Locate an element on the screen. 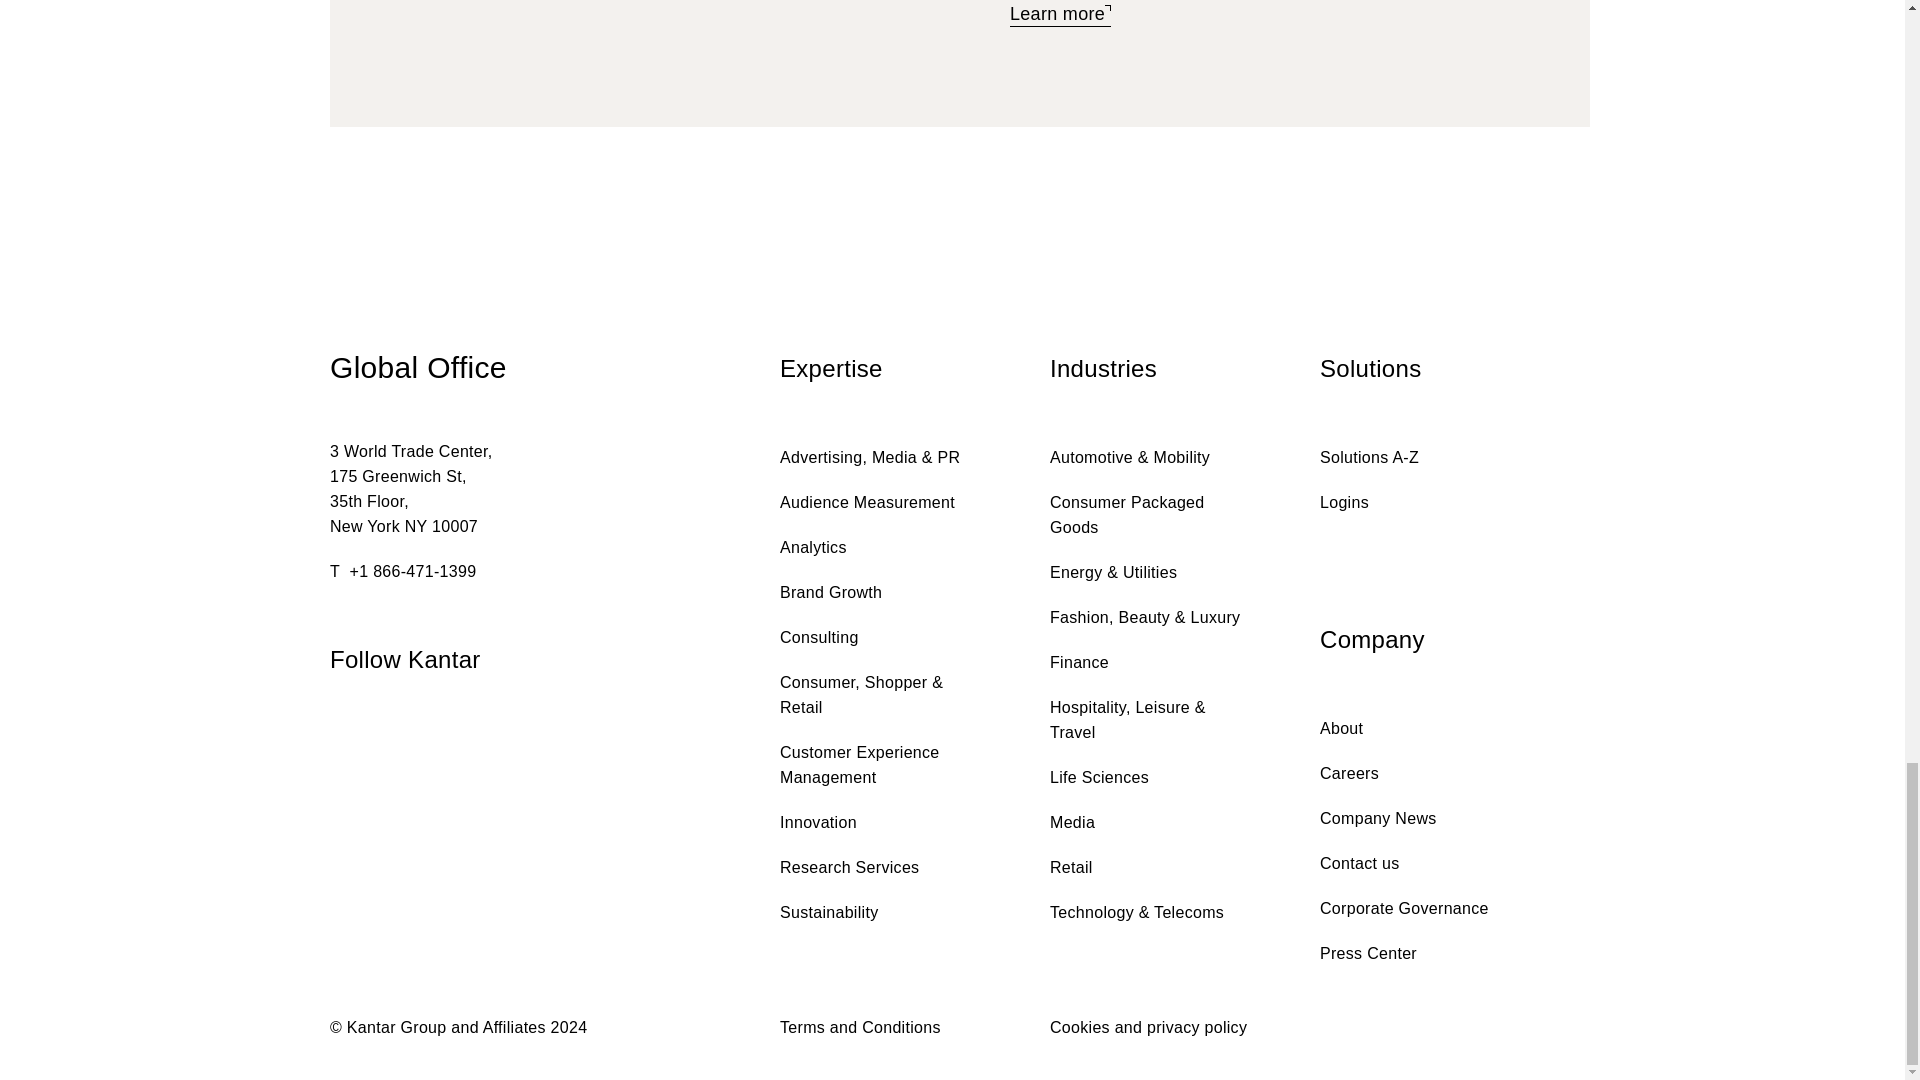  Retailer Channel Shopper Intelligence is located at coordinates (1060, 16).